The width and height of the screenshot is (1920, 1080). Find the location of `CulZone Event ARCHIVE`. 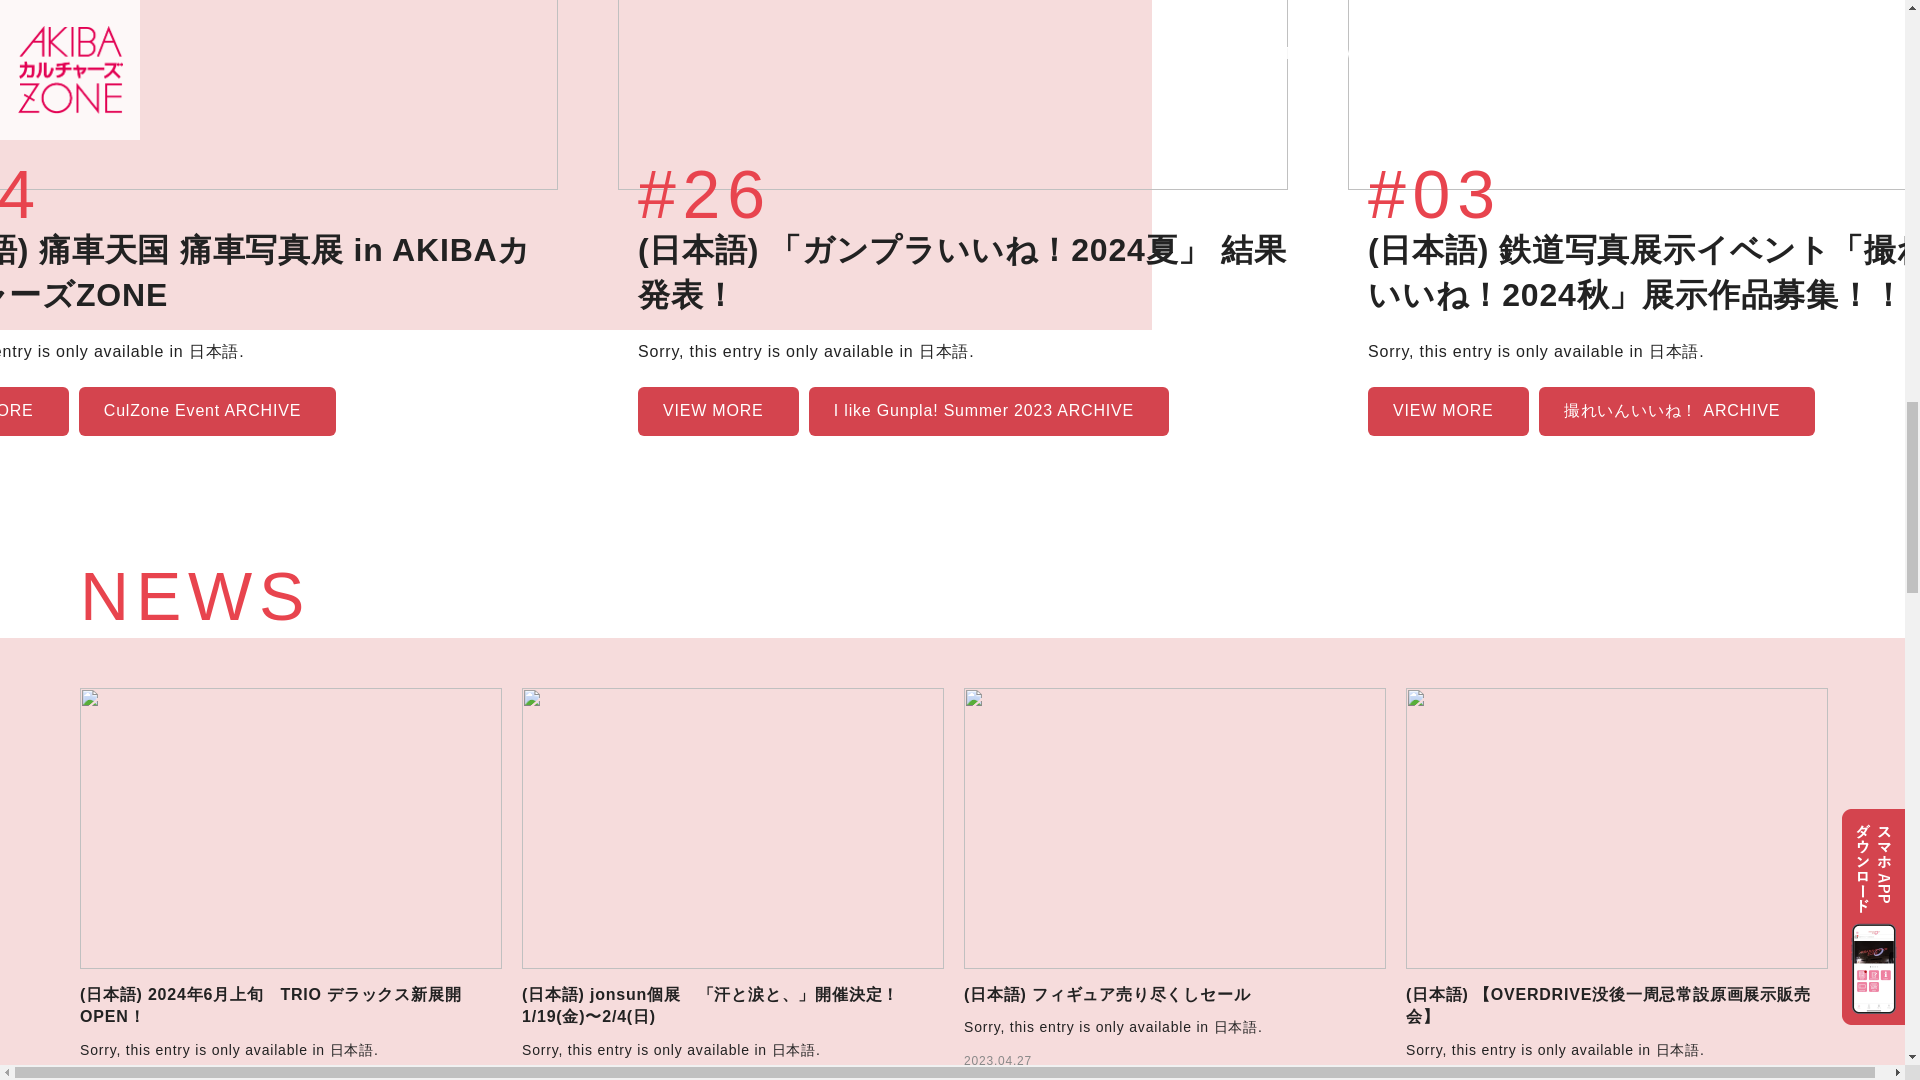

CulZone Event ARCHIVE is located at coordinates (207, 411).